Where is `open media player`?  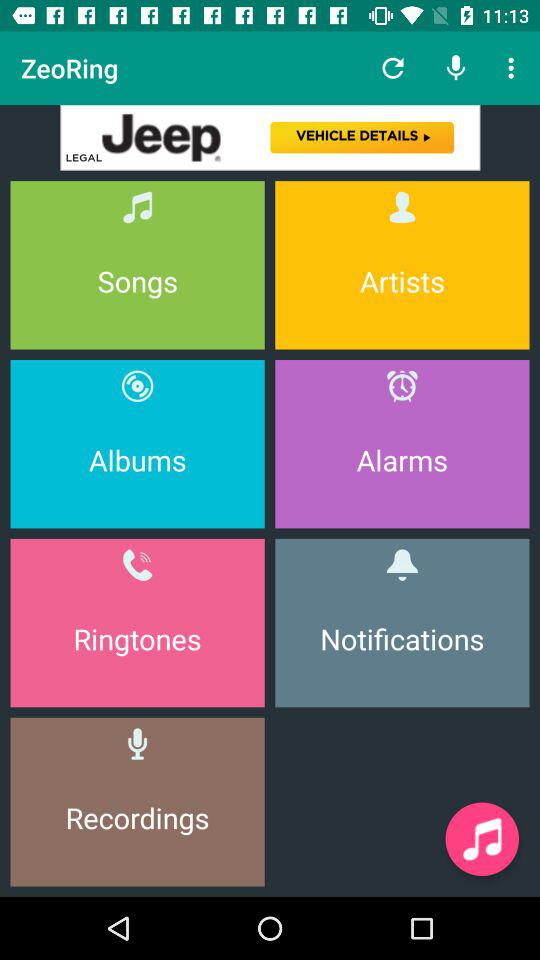 open media player is located at coordinates (482, 839).